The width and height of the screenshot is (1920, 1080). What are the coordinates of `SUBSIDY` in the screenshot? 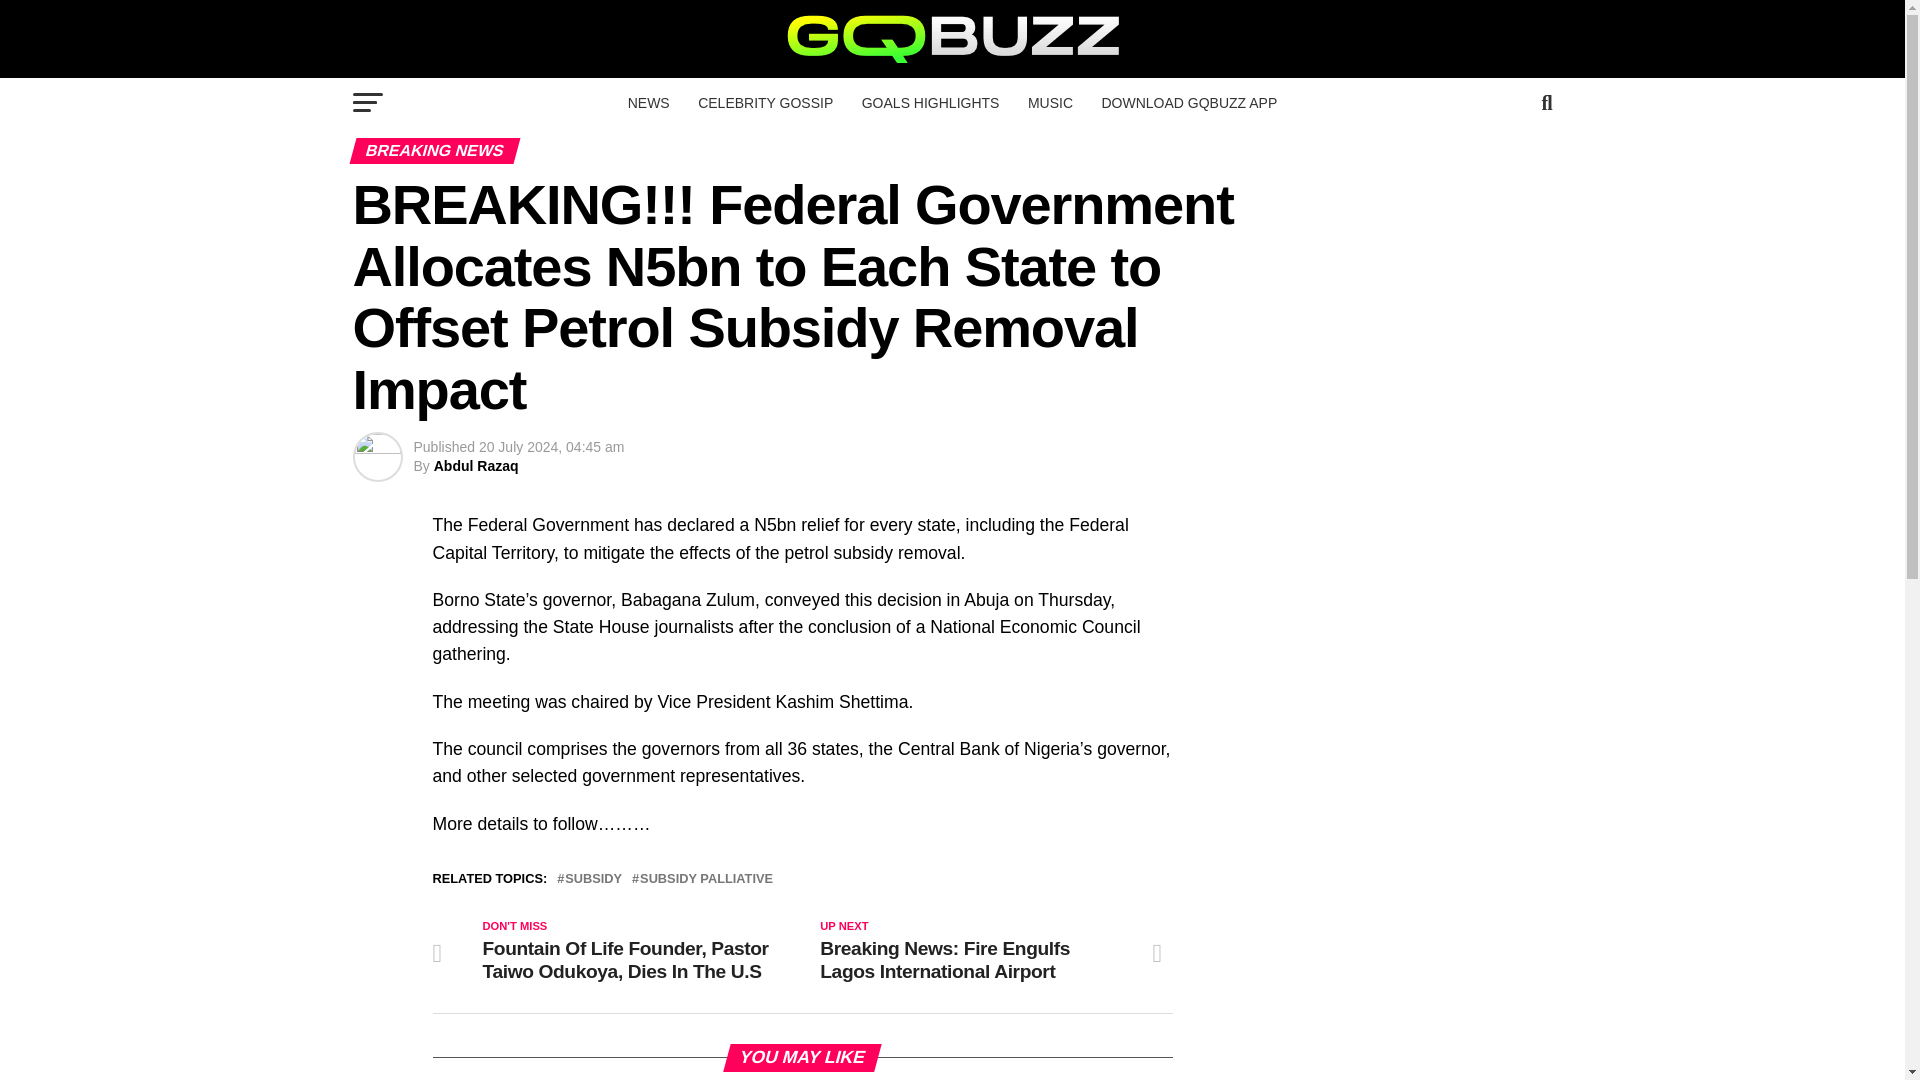 It's located at (593, 878).